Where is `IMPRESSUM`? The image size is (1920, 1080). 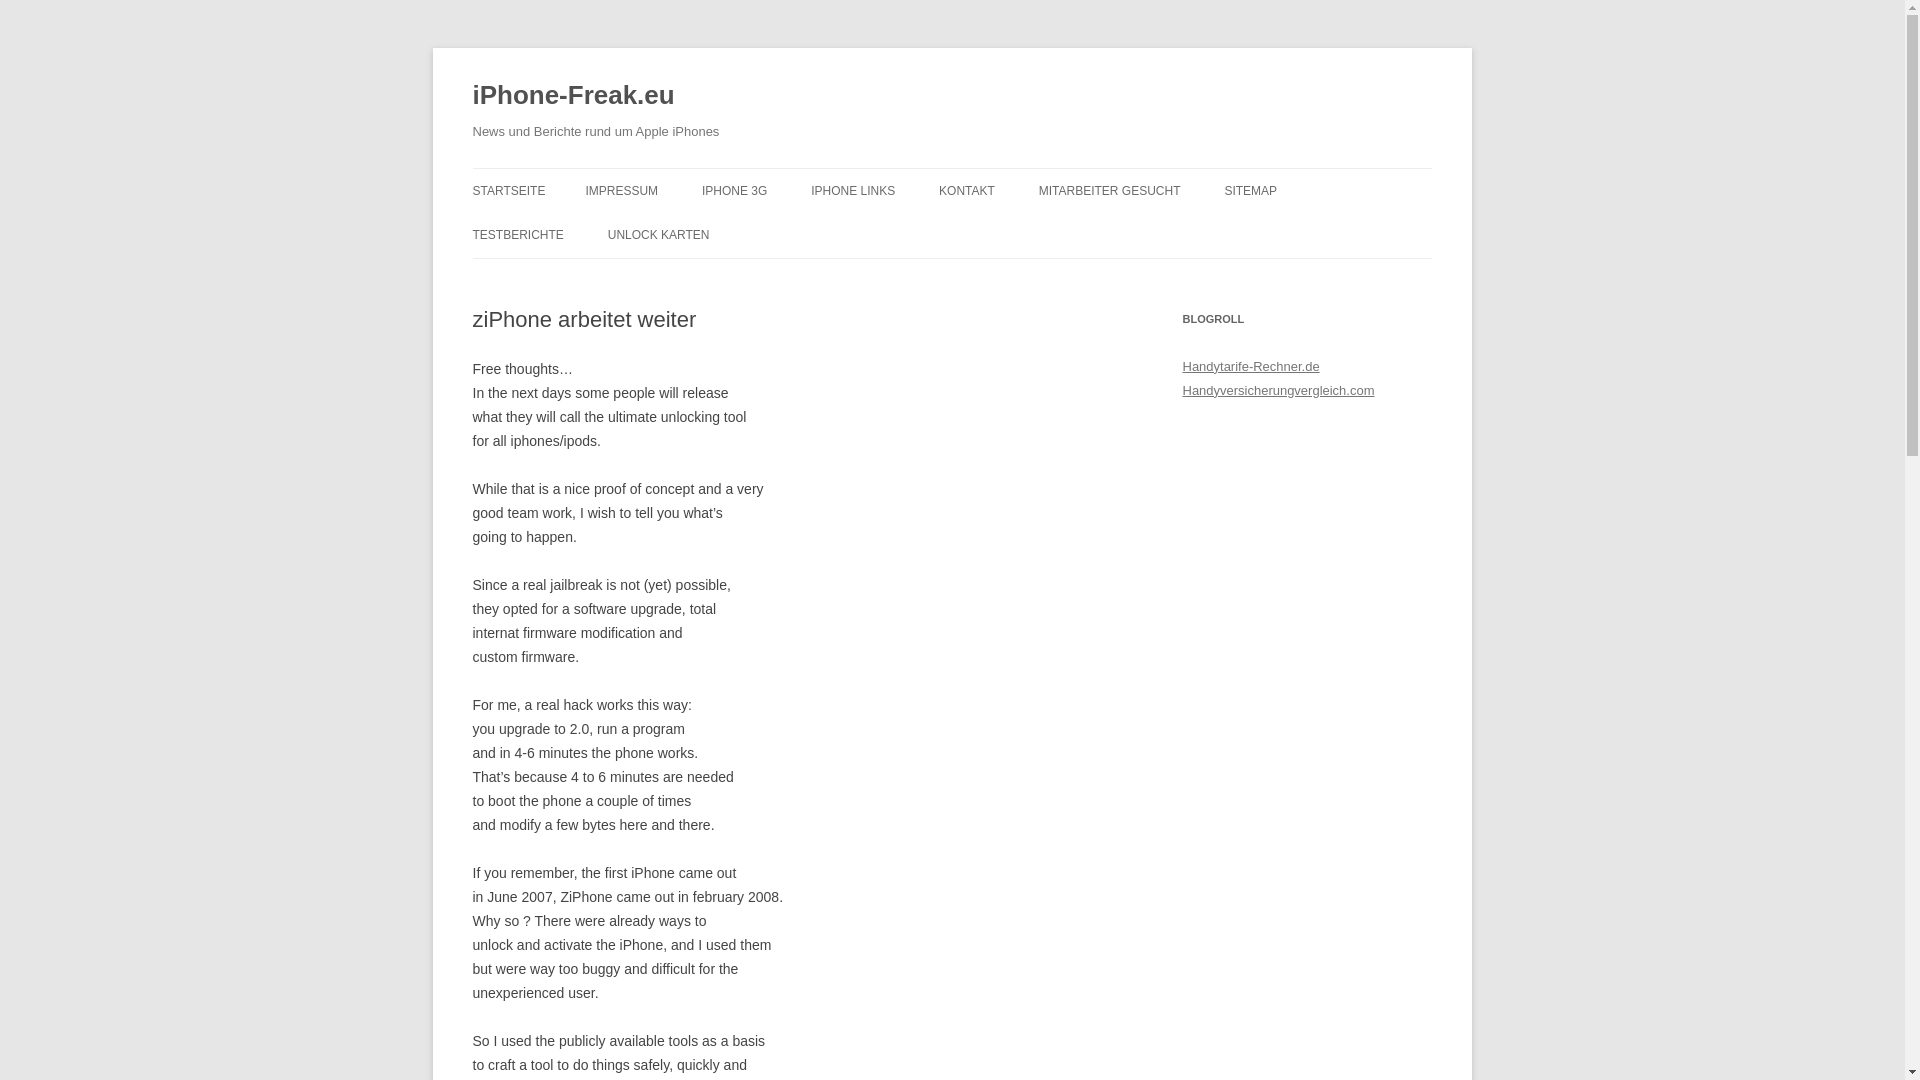 IMPRESSUM is located at coordinates (622, 190).